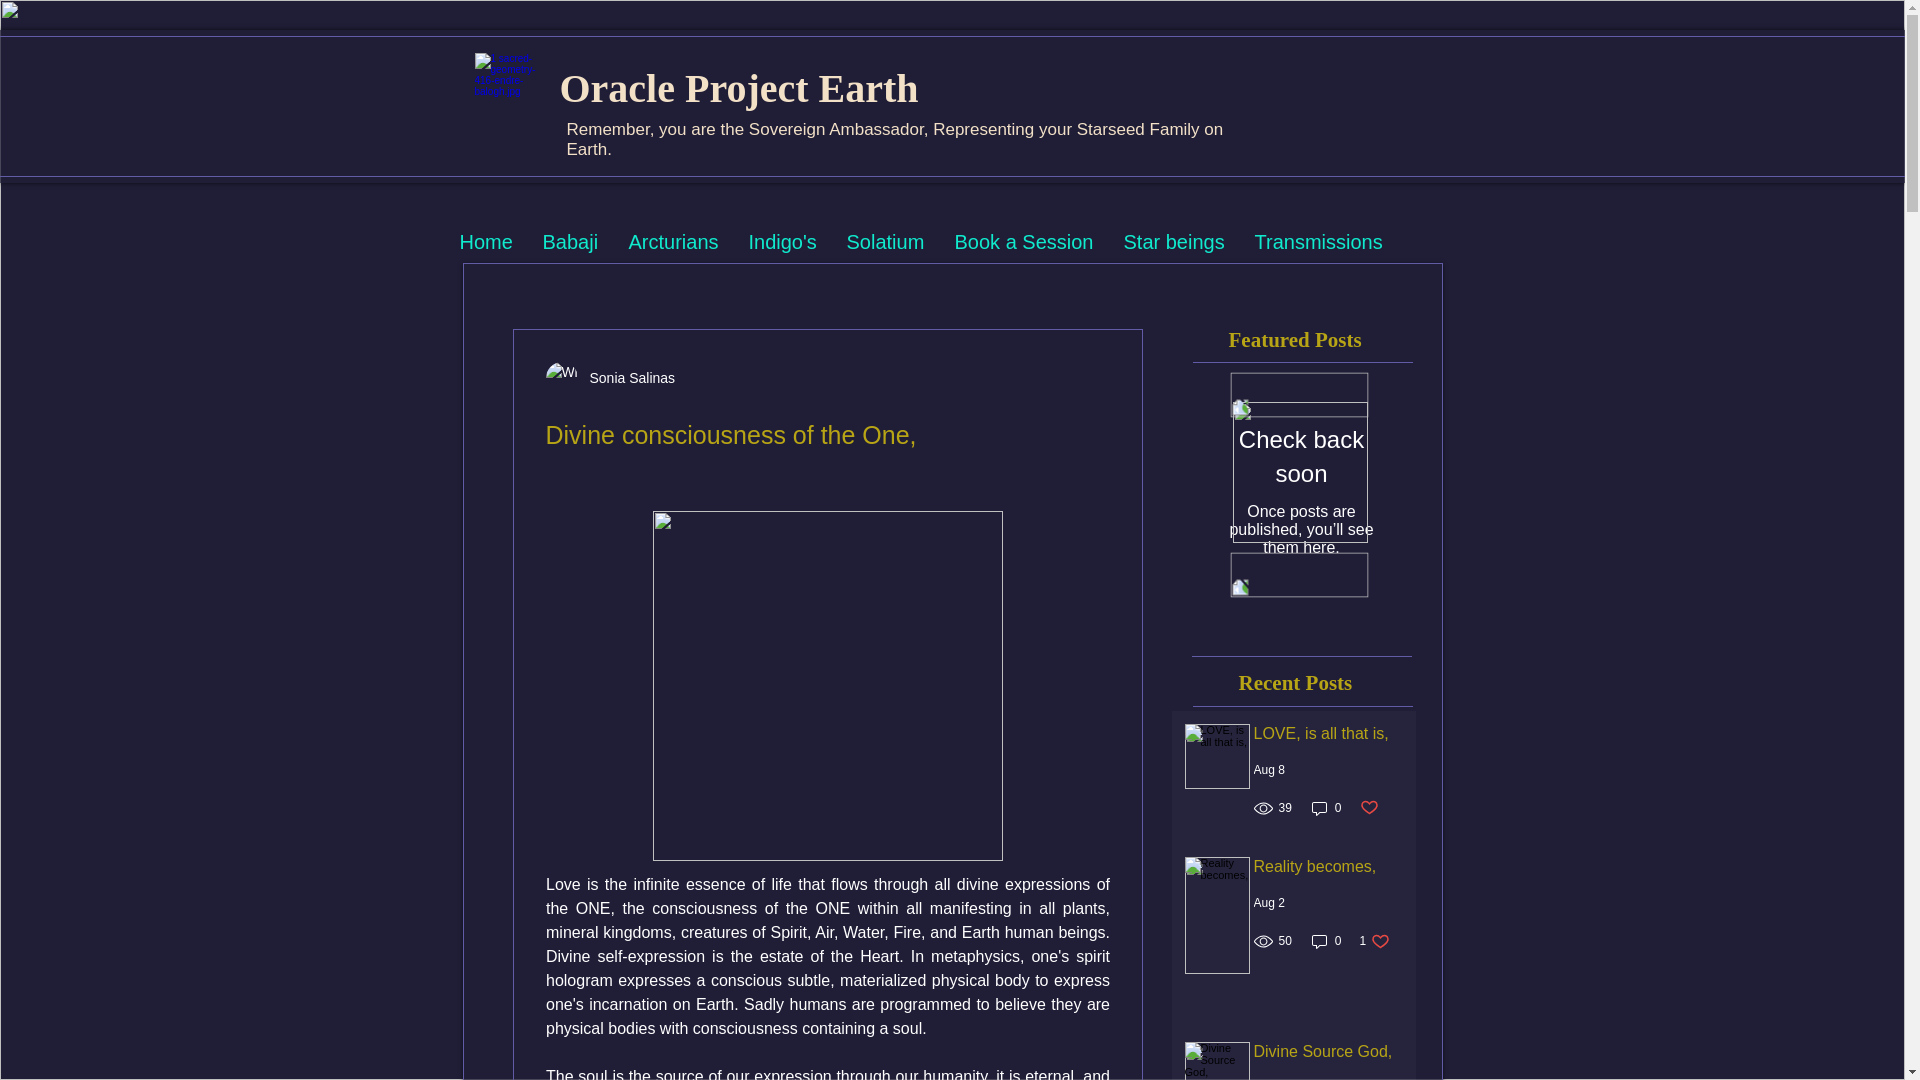 This screenshot has width=1920, height=1080. I want to click on Solatium, so click(886, 242).